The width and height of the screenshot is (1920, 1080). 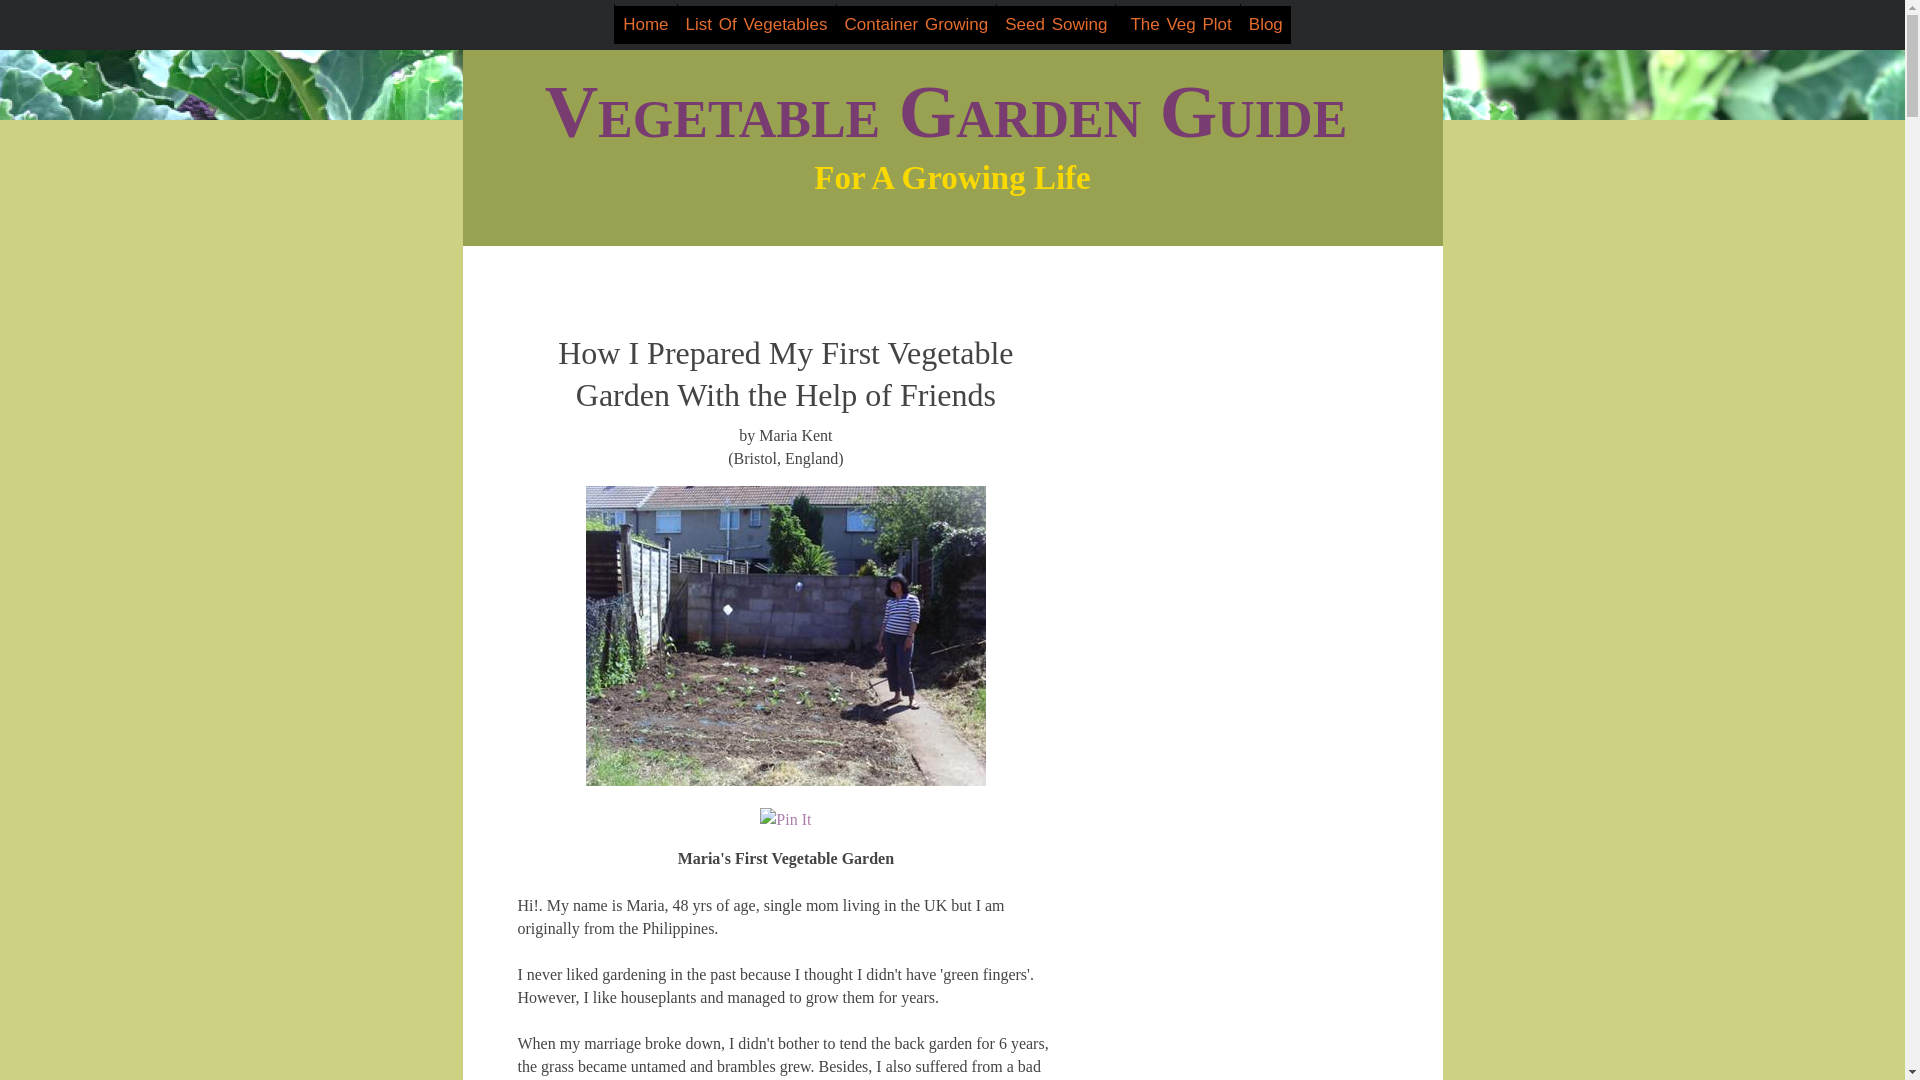 I want to click on Blog, so click(x=1265, y=25).